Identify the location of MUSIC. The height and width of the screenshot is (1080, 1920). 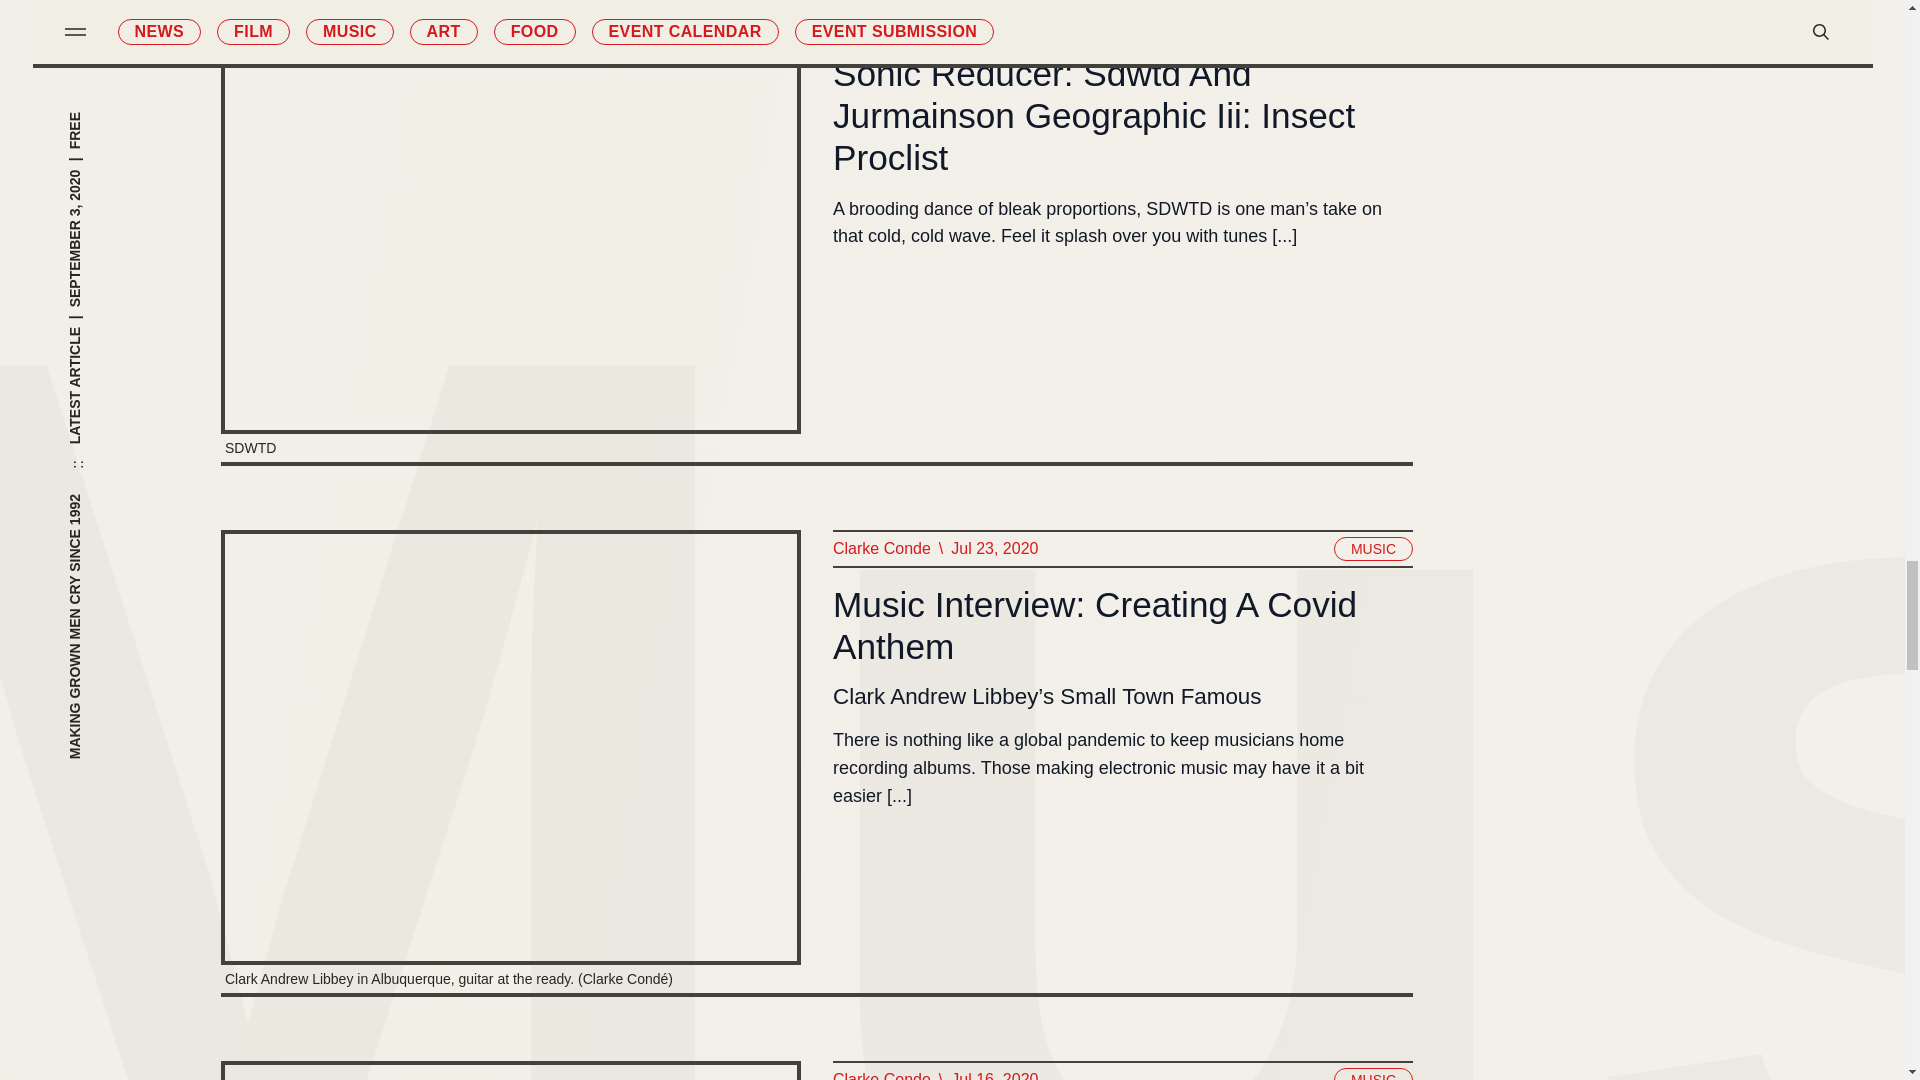
(1372, 18).